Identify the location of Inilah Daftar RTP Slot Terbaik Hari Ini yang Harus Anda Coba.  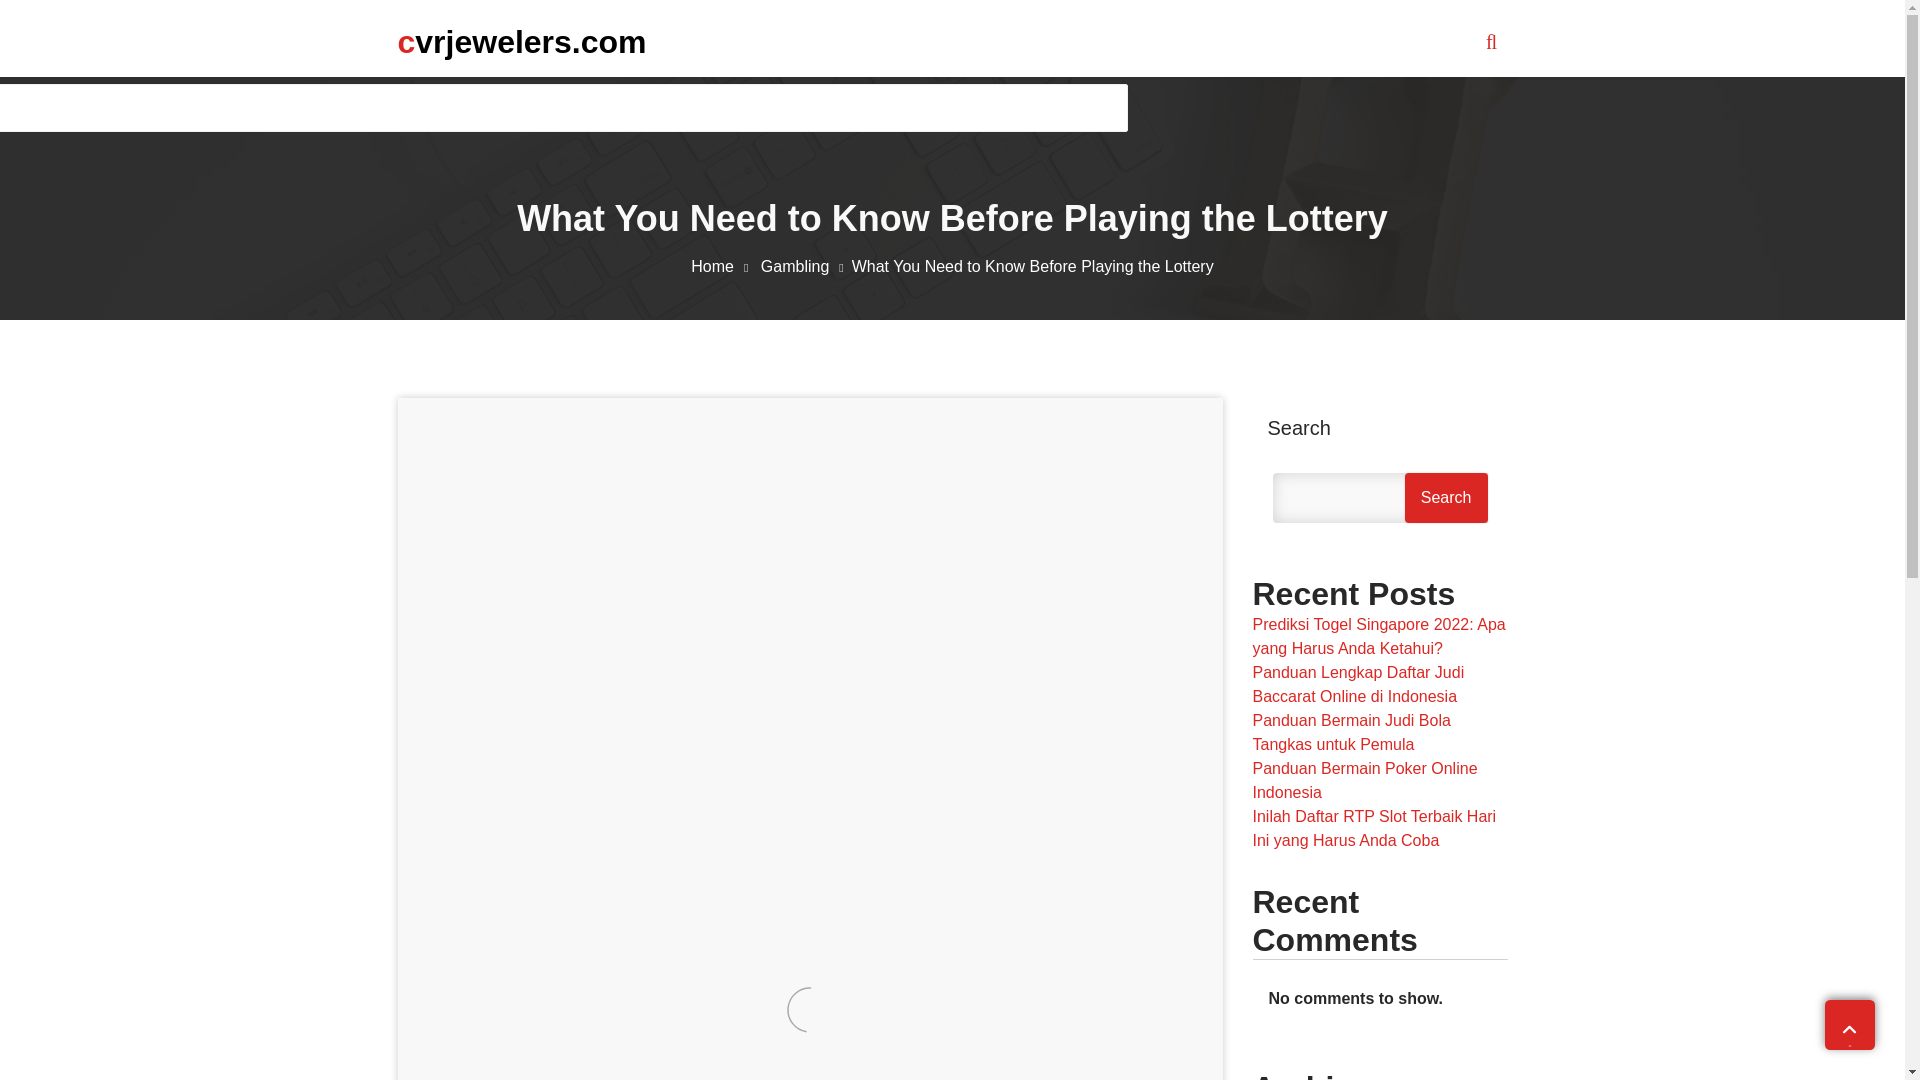
(1373, 828).